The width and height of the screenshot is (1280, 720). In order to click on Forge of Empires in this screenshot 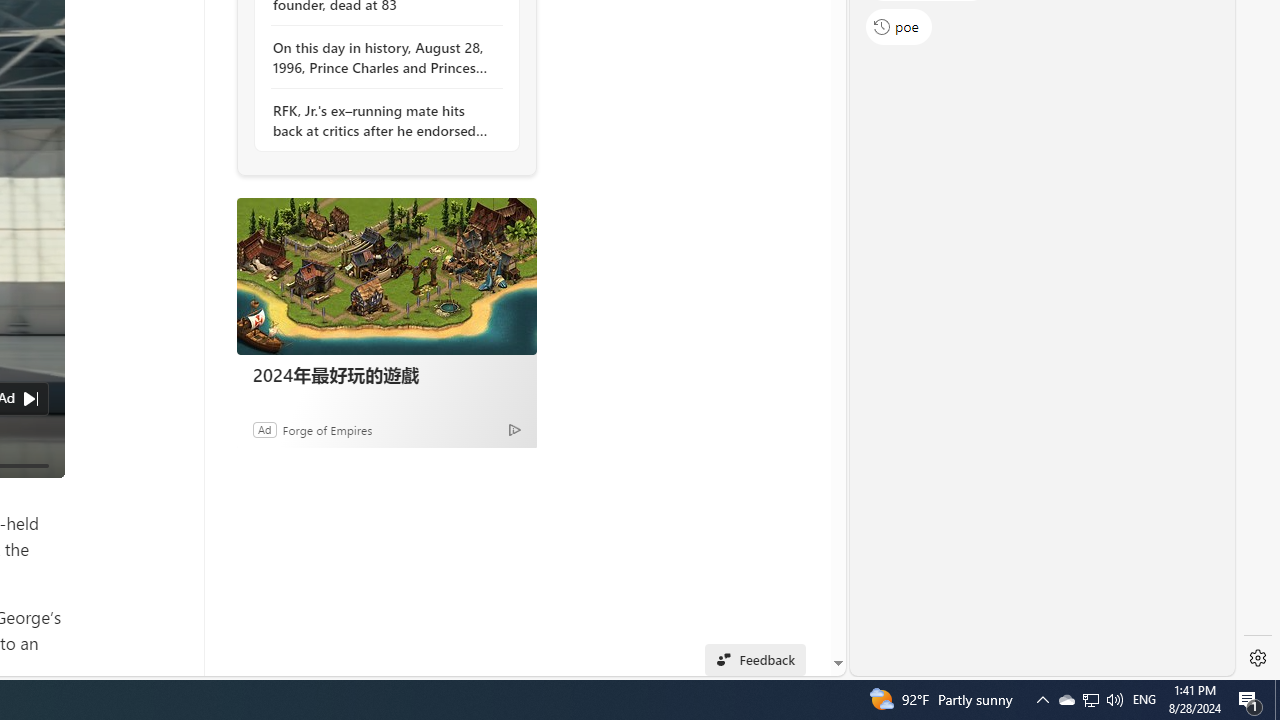, I will do `click(326, 429)`.